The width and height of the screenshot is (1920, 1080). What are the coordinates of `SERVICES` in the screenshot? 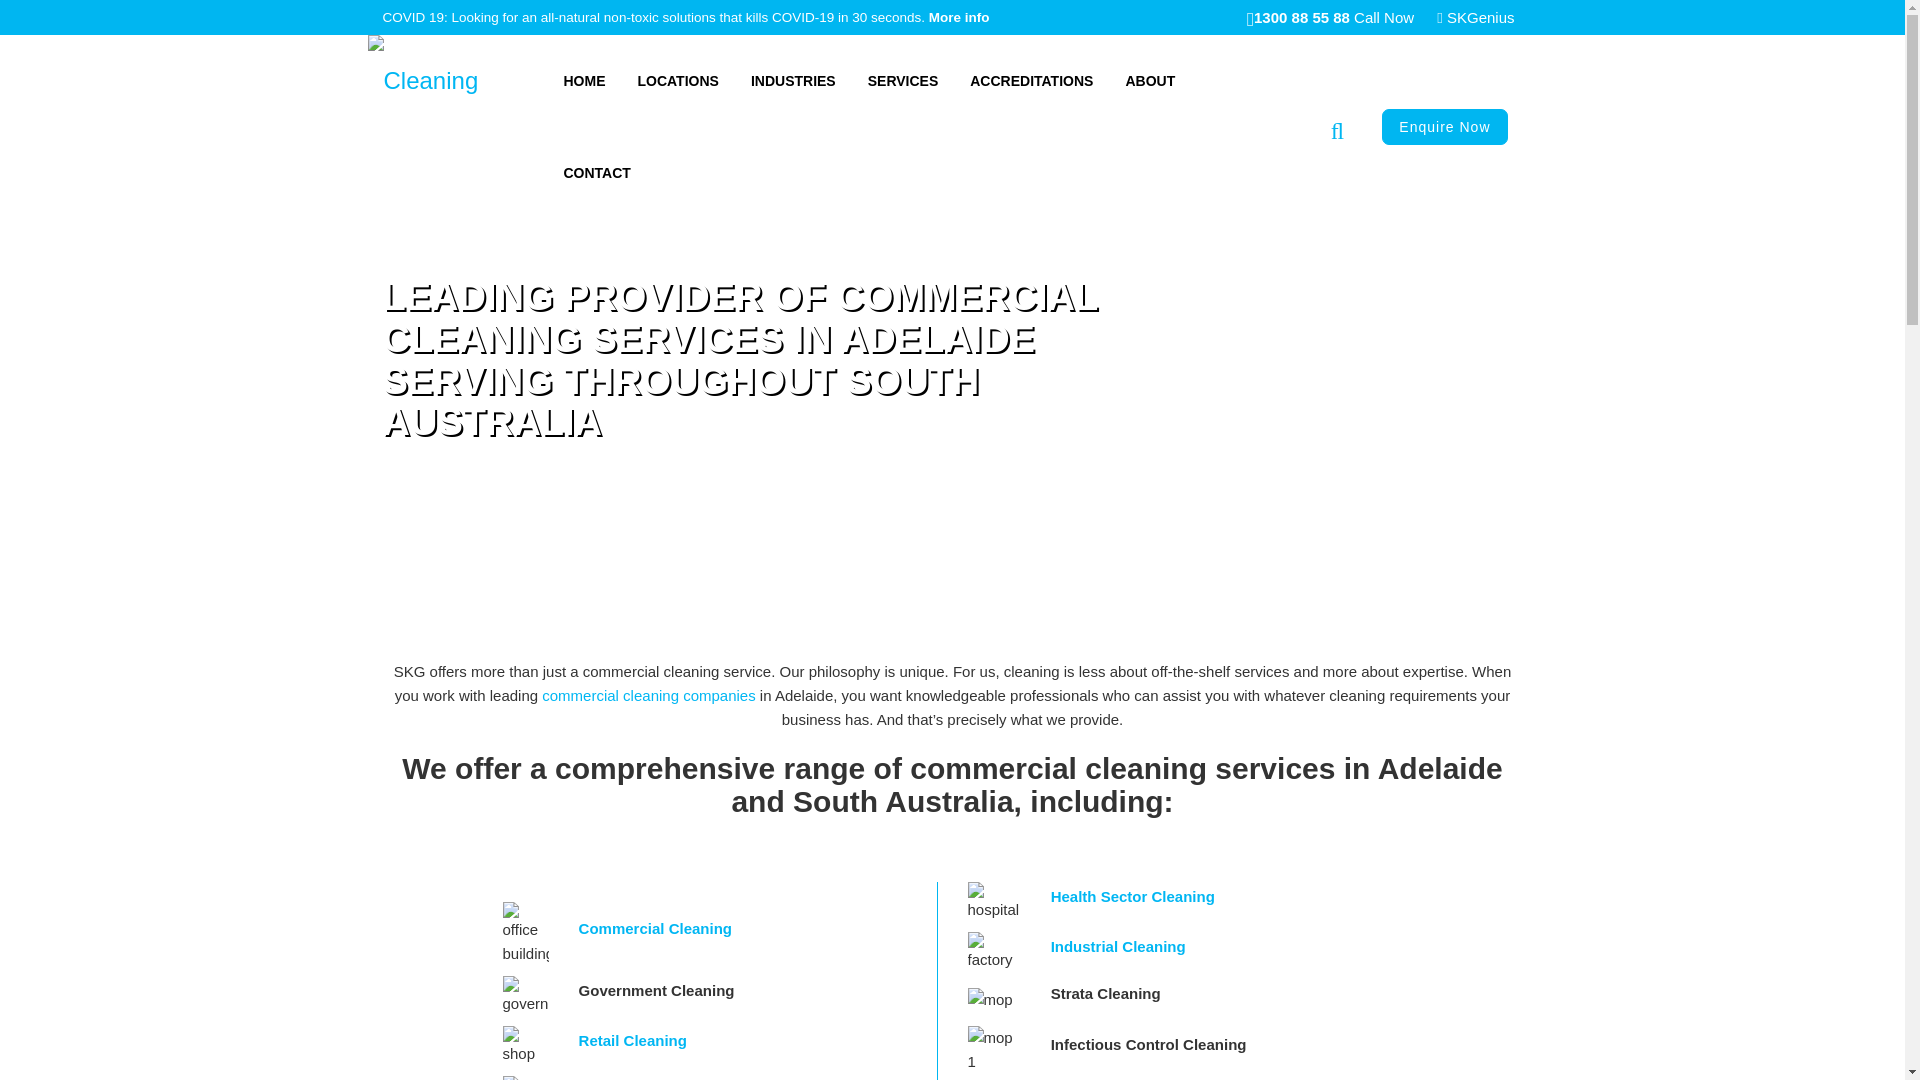 It's located at (904, 81).